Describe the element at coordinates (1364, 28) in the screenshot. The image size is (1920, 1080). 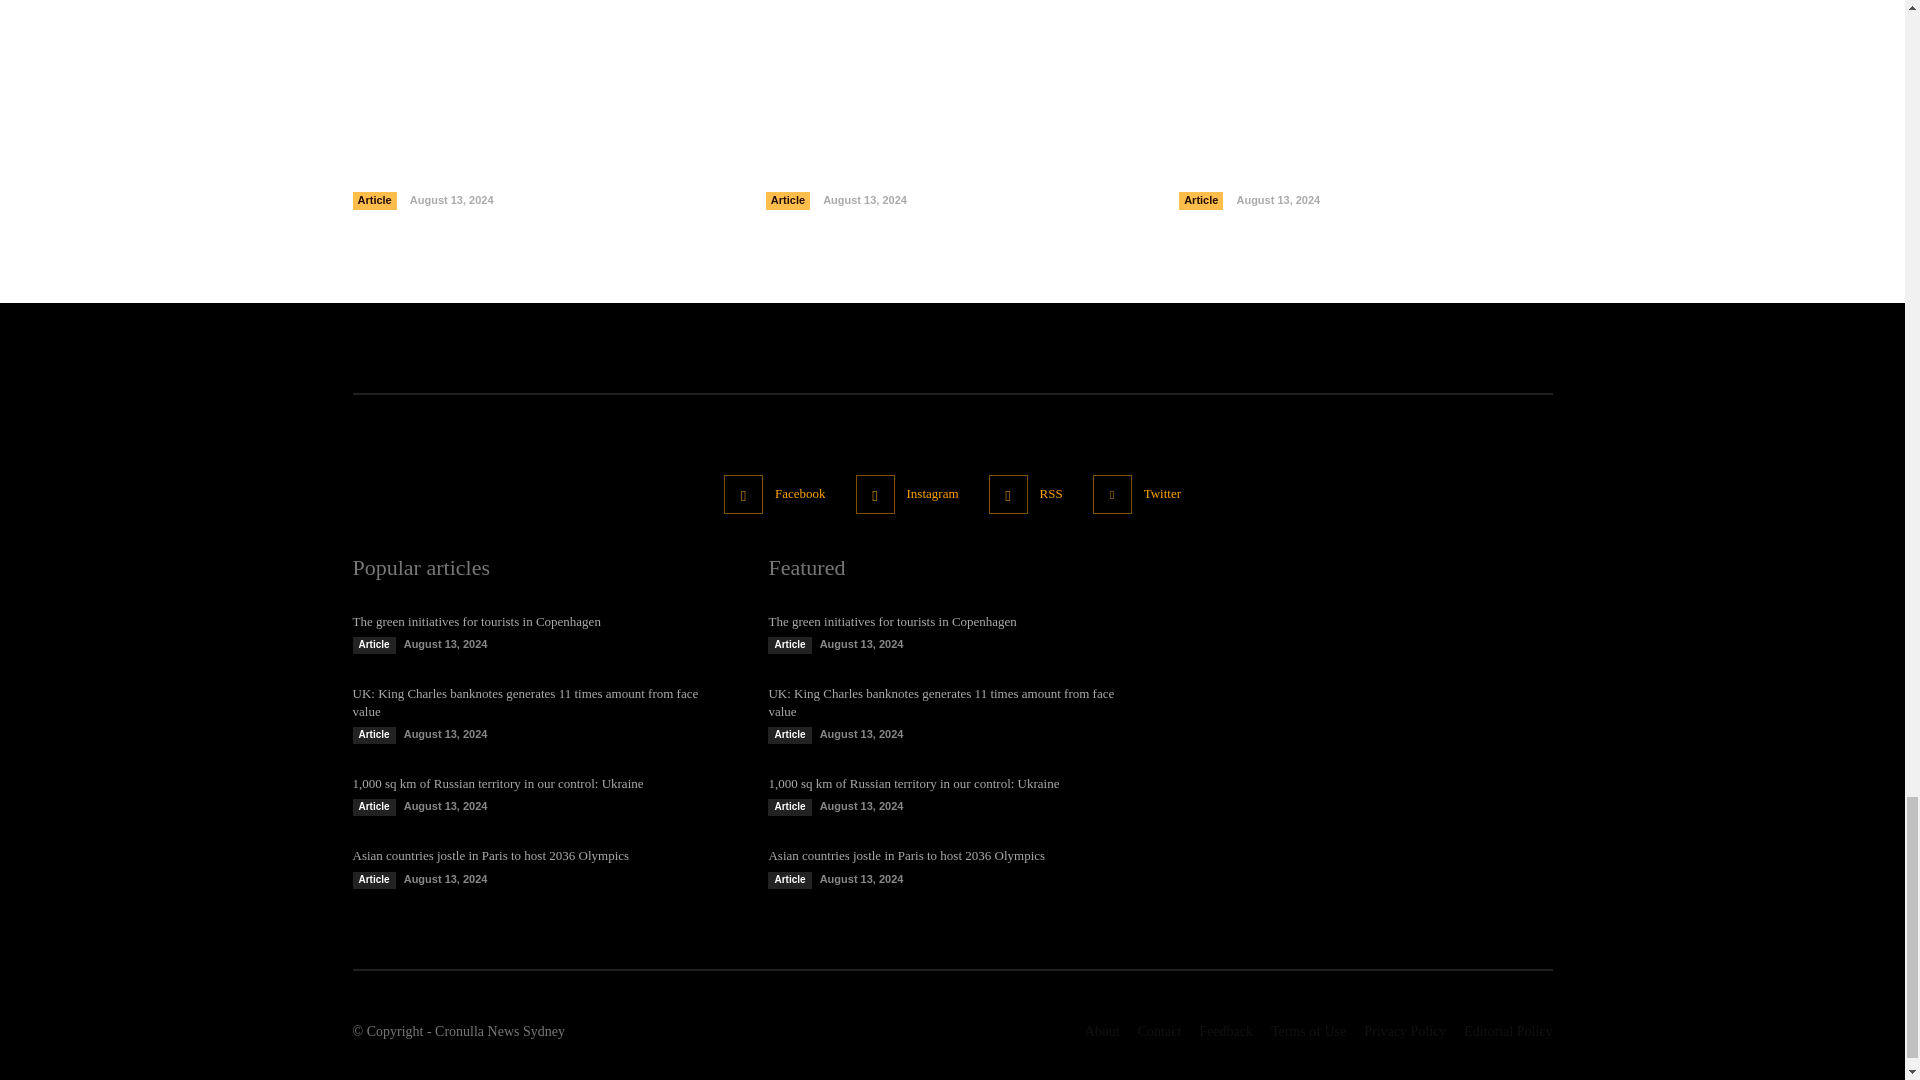
I see `1,000 sq km of Russian territory in our control: Ukraine` at that location.